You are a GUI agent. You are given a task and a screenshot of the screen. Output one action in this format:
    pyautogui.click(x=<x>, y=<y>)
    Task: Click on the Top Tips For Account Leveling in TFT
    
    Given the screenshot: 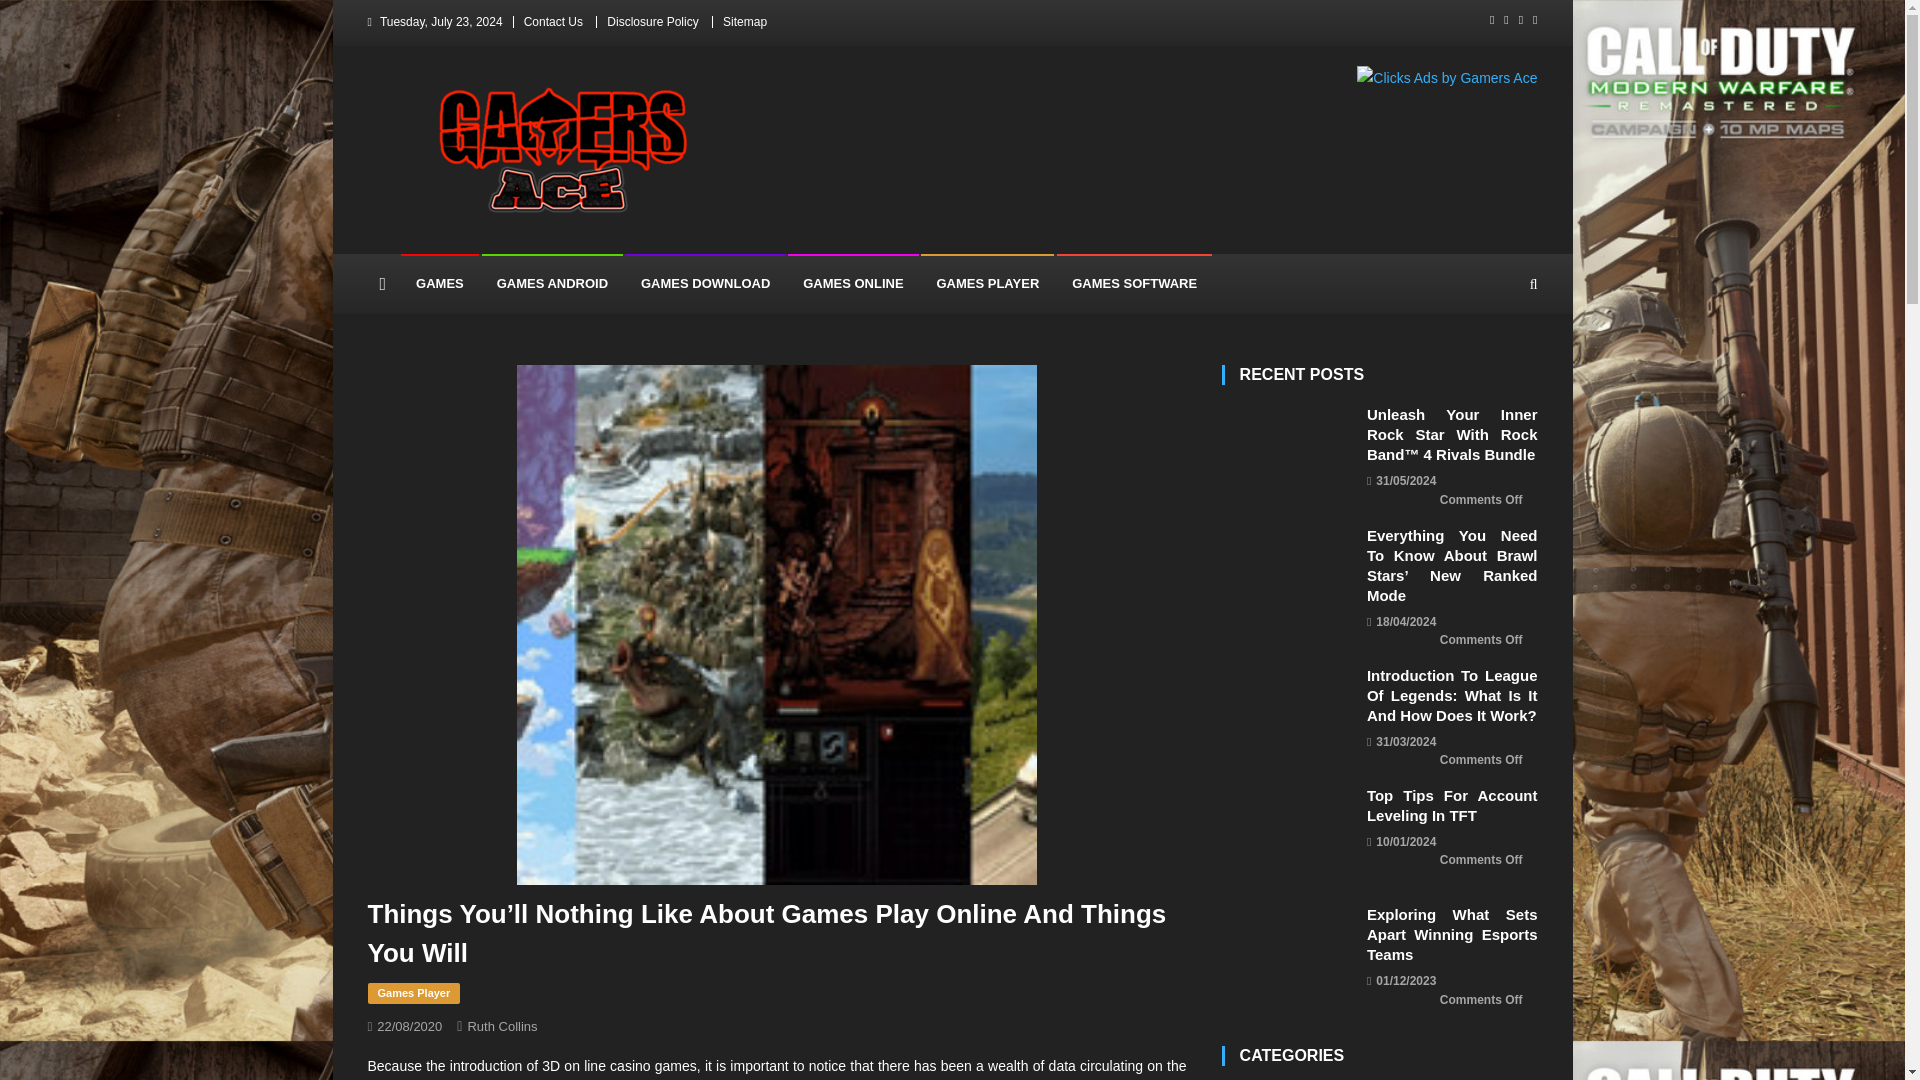 What is the action you would take?
    pyautogui.click(x=1288, y=836)
    